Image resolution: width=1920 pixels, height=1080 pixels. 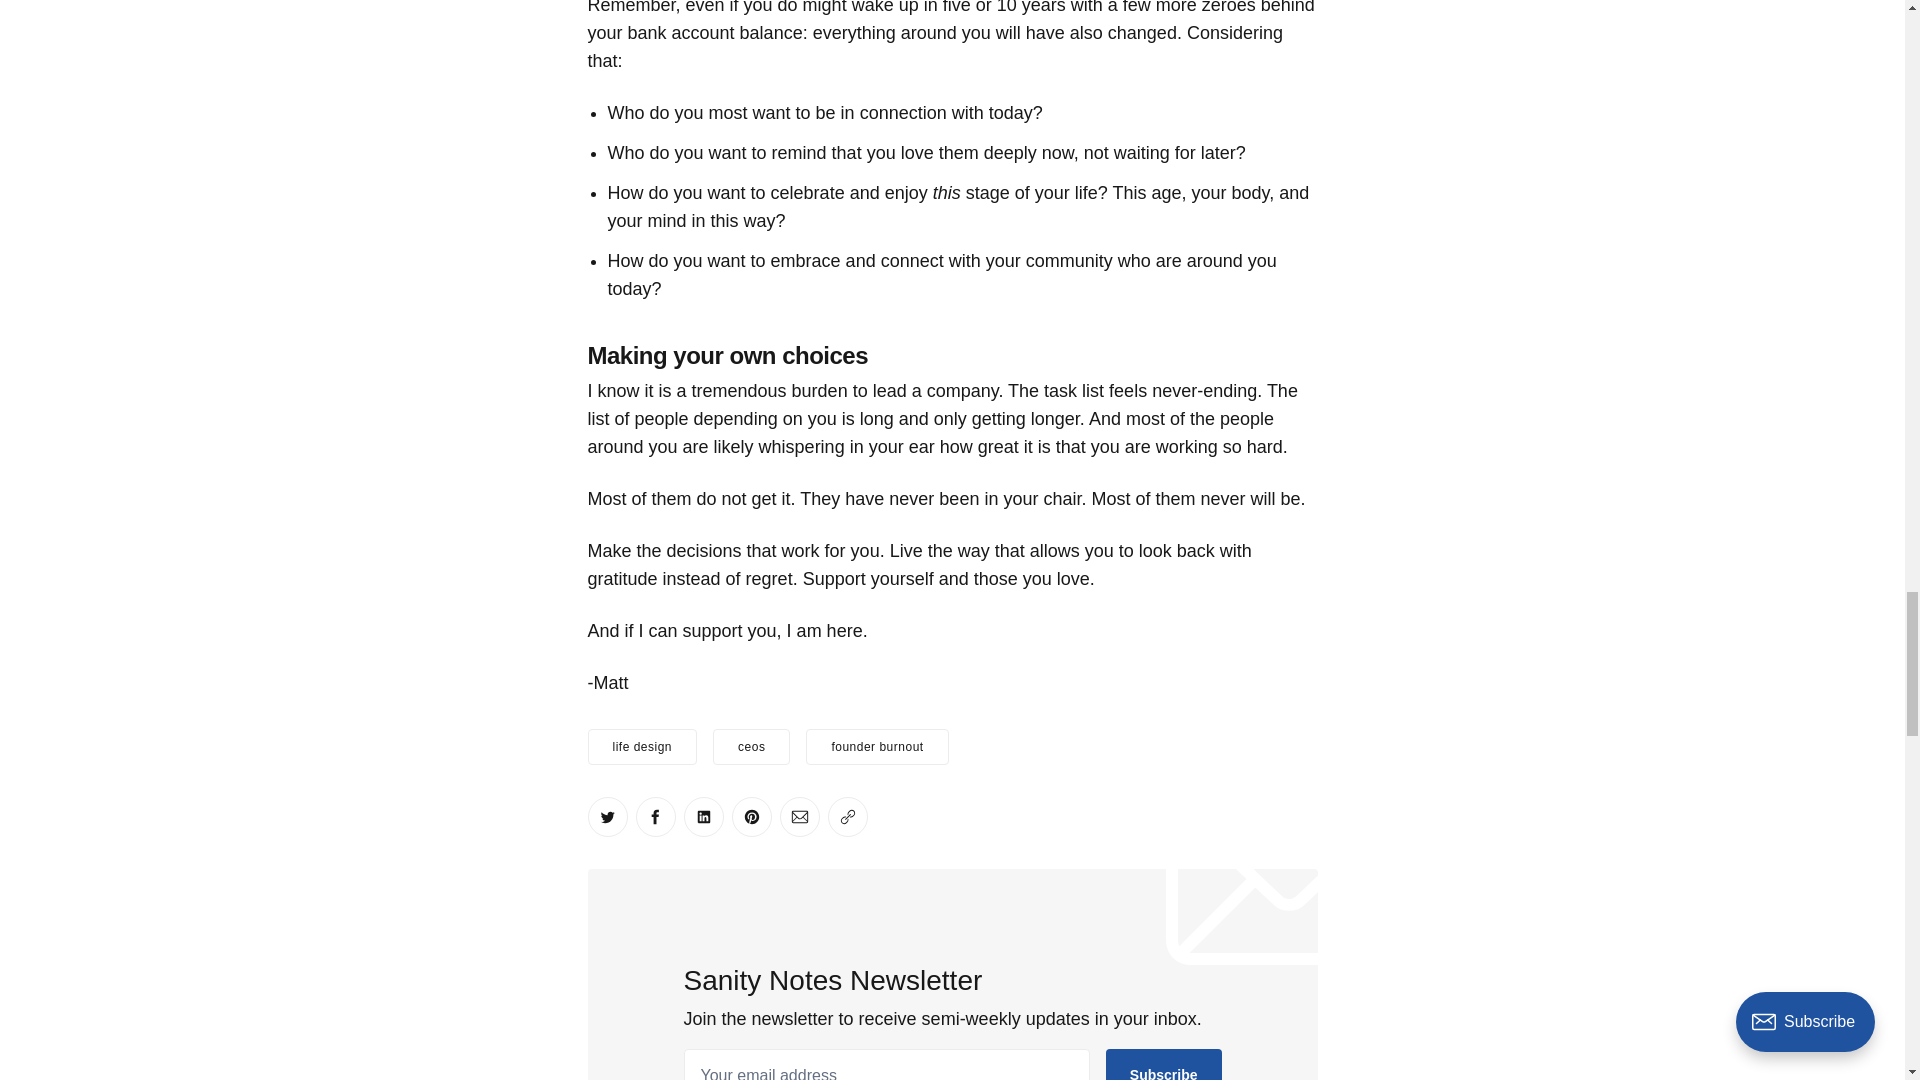 I want to click on Share via Email, so click(x=799, y=817).